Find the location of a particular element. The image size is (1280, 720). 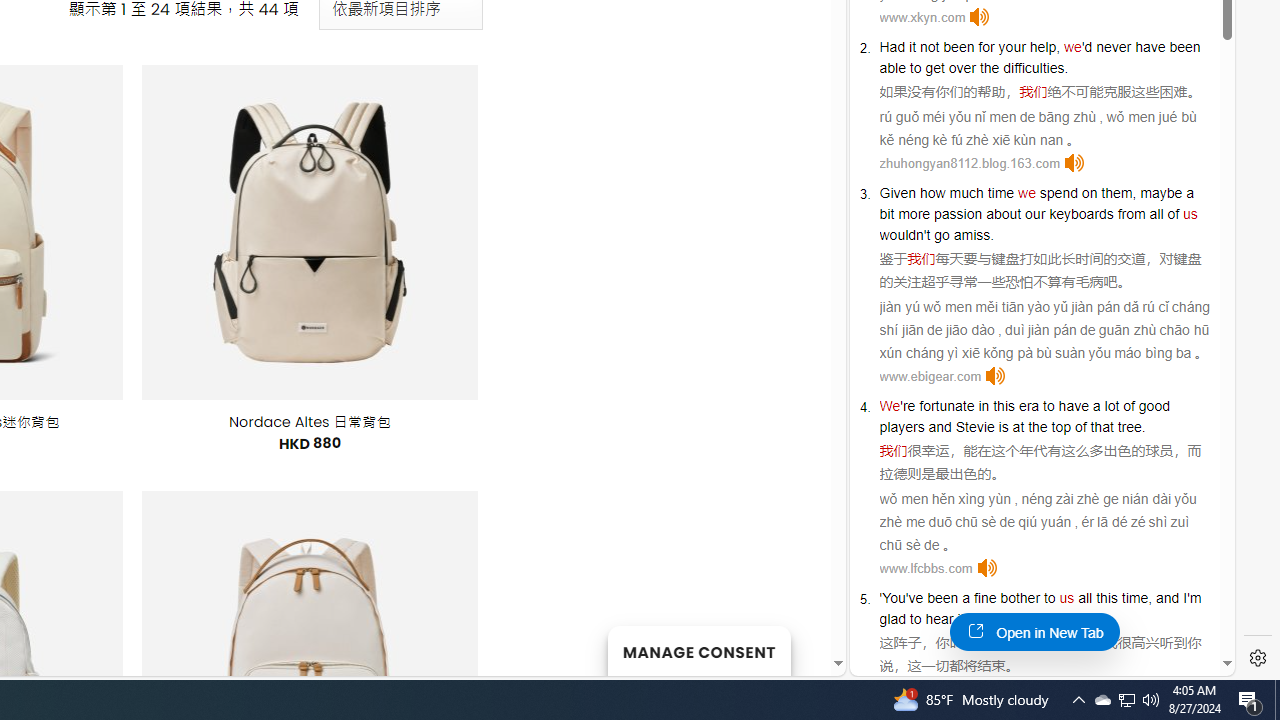

We is located at coordinates (890, 406).